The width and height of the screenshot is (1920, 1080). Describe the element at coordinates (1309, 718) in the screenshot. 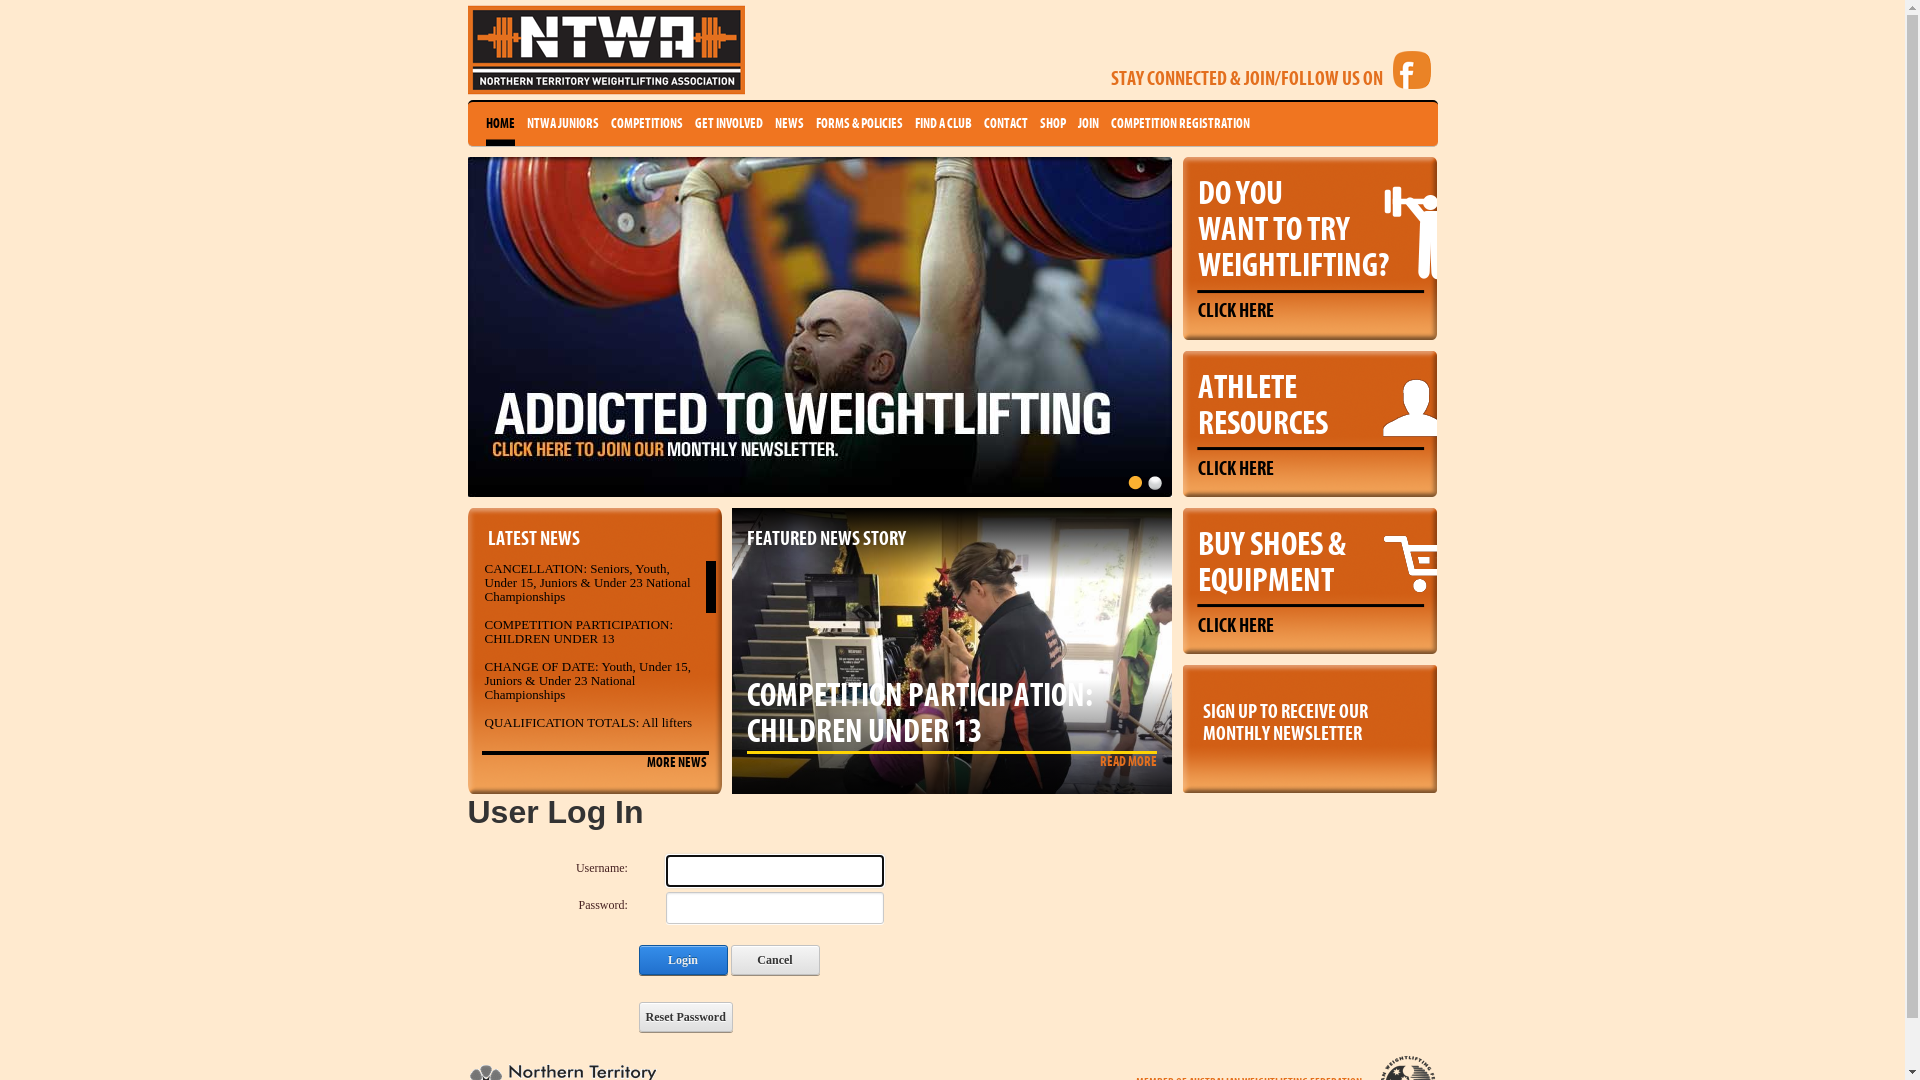

I see `SIGN UP TO RECEIVE OUR MONTHLY NEWSLETTER` at that location.